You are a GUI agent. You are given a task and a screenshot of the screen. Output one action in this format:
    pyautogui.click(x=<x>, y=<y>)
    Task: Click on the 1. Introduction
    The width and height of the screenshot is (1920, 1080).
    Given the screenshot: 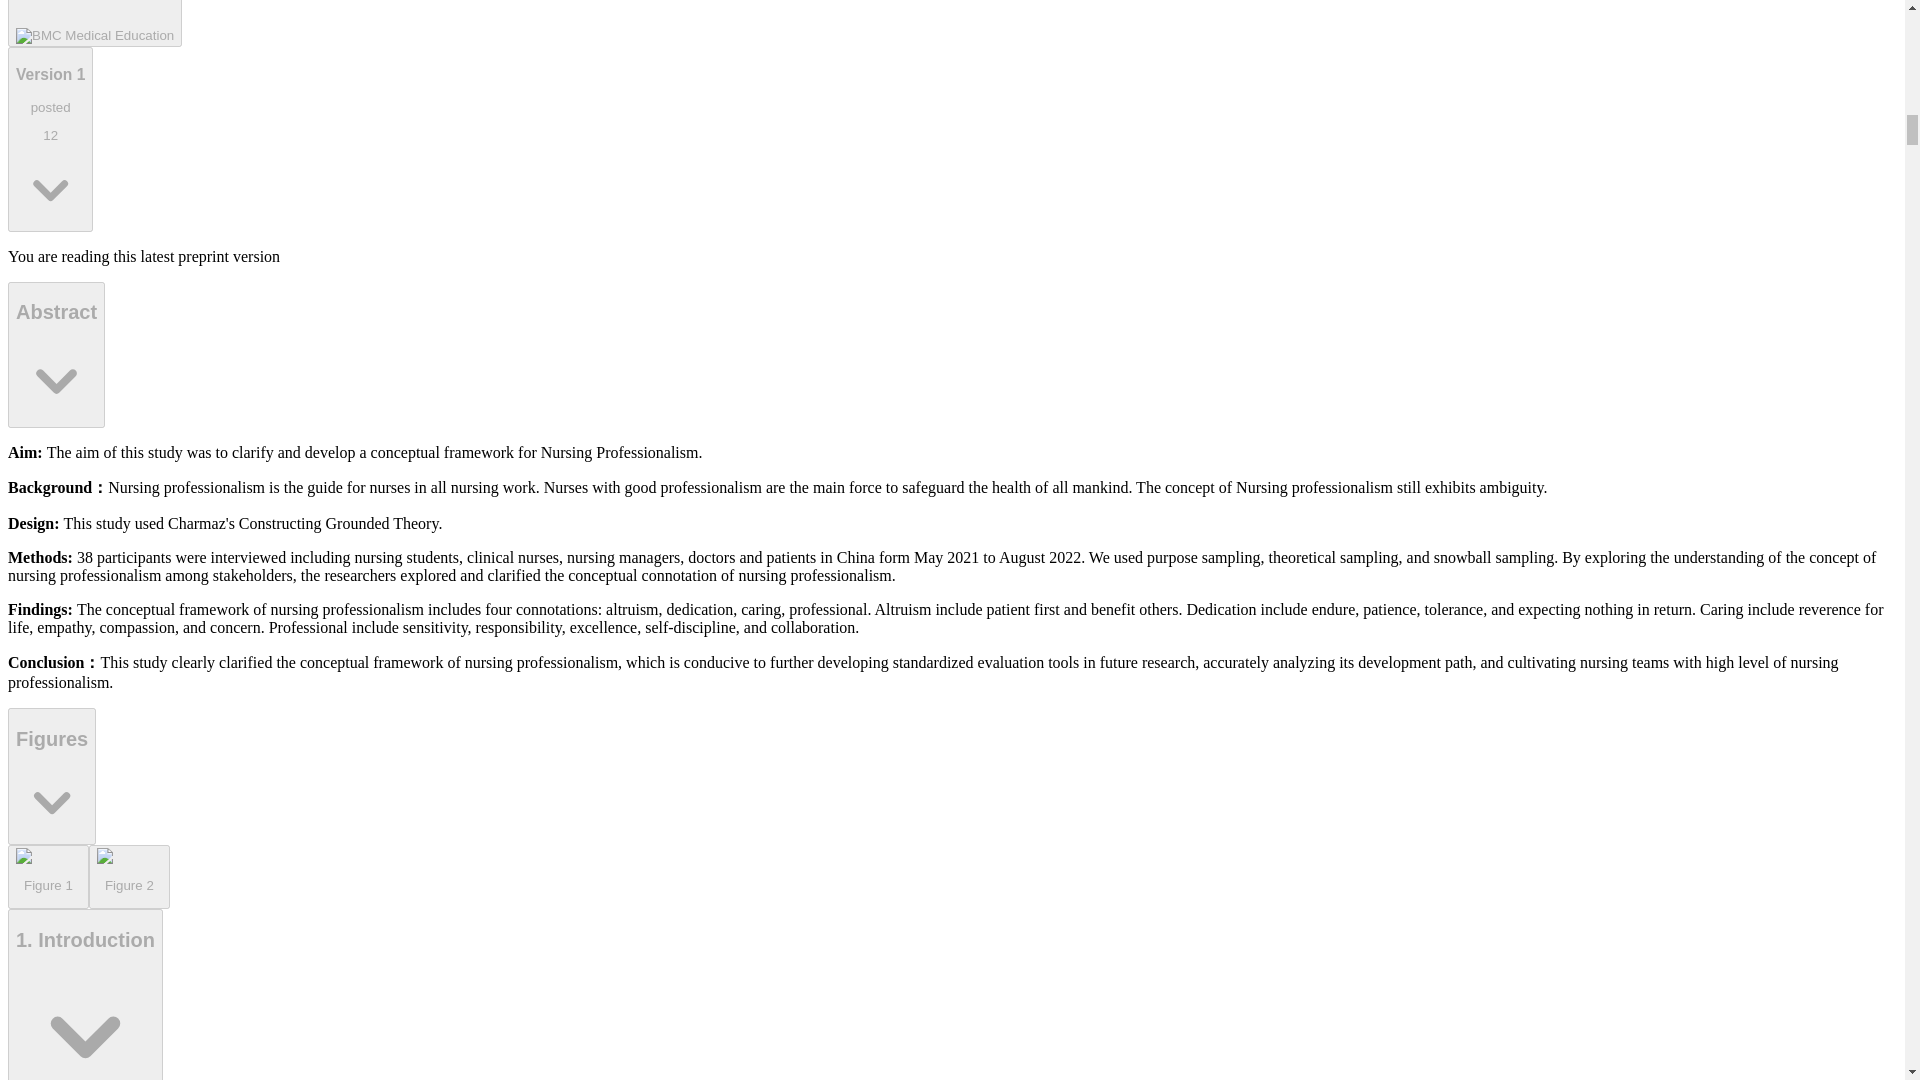 What is the action you would take?
    pyautogui.click(x=85, y=994)
    